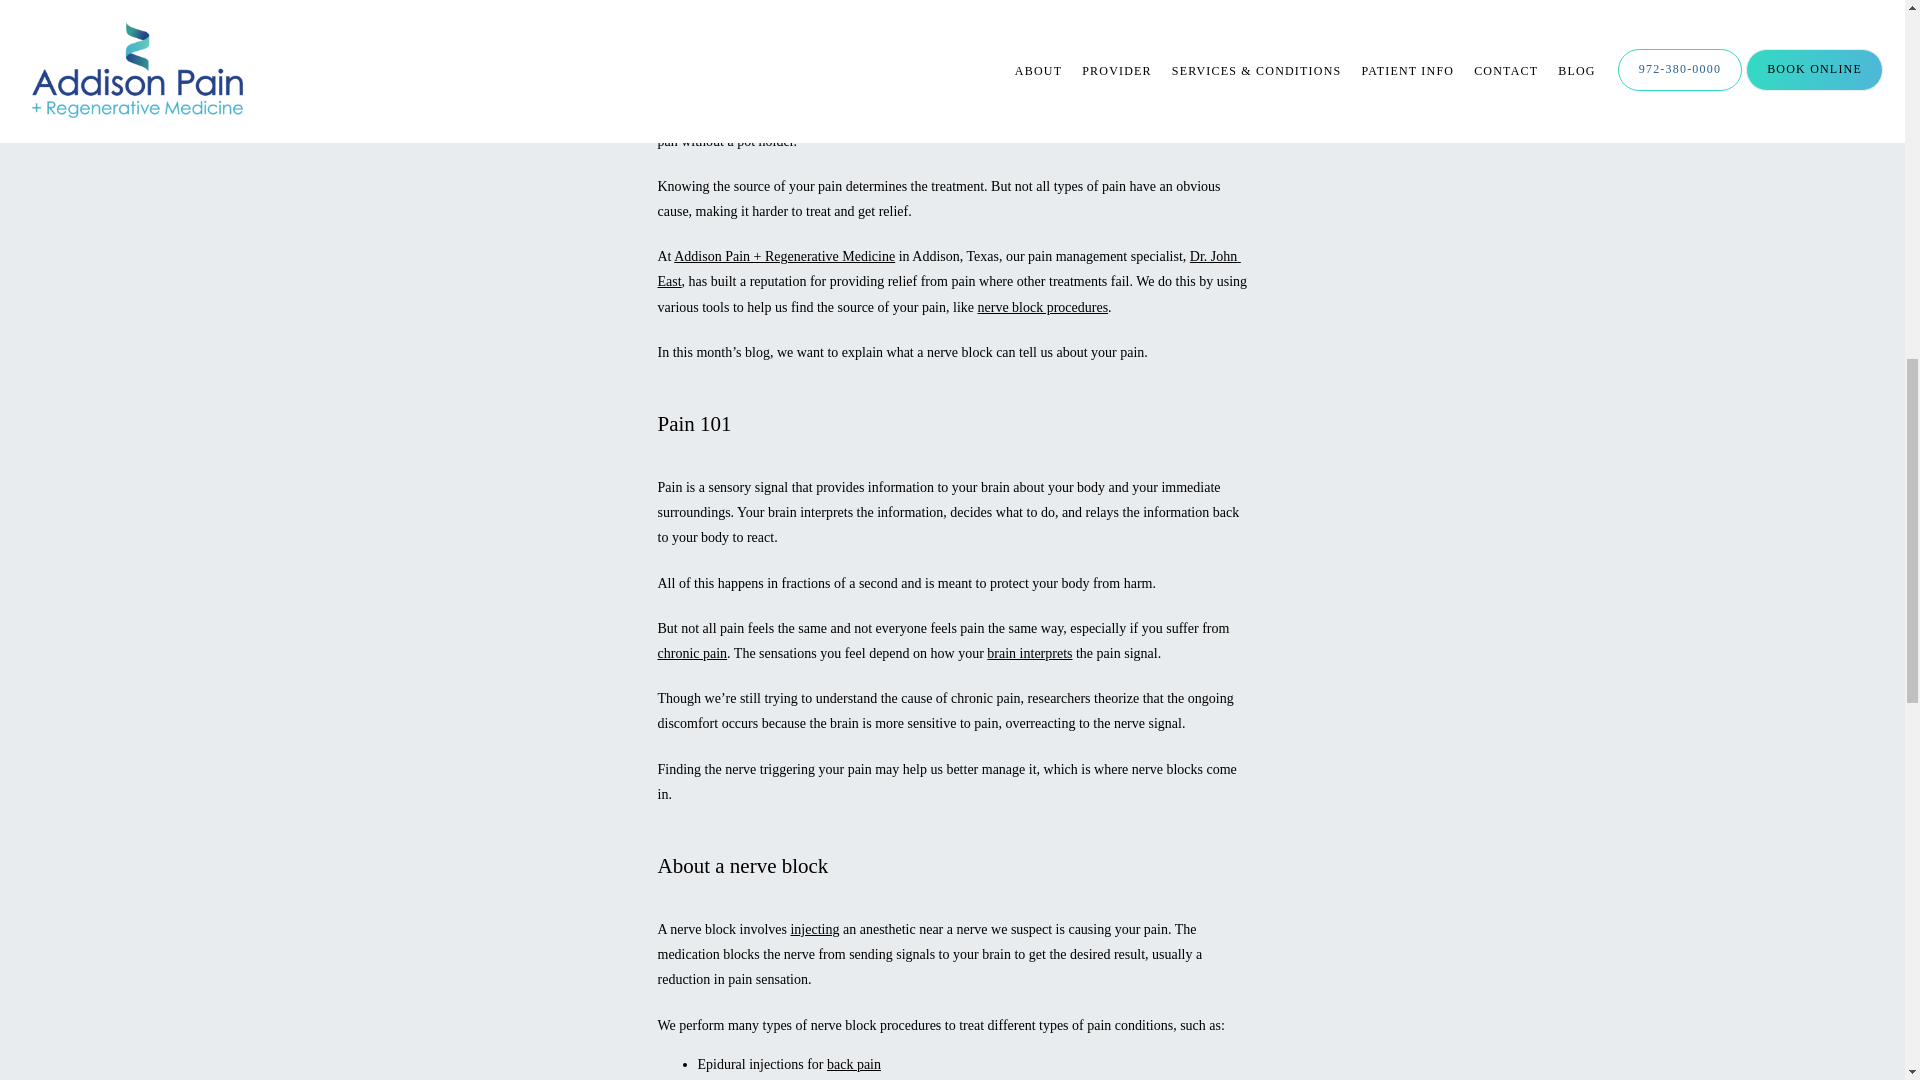 The height and width of the screenshot is (1080, 1920). Describe the element at coordinates (1043, 308) in the screenshot. I see `nerve block procedures` at that location.